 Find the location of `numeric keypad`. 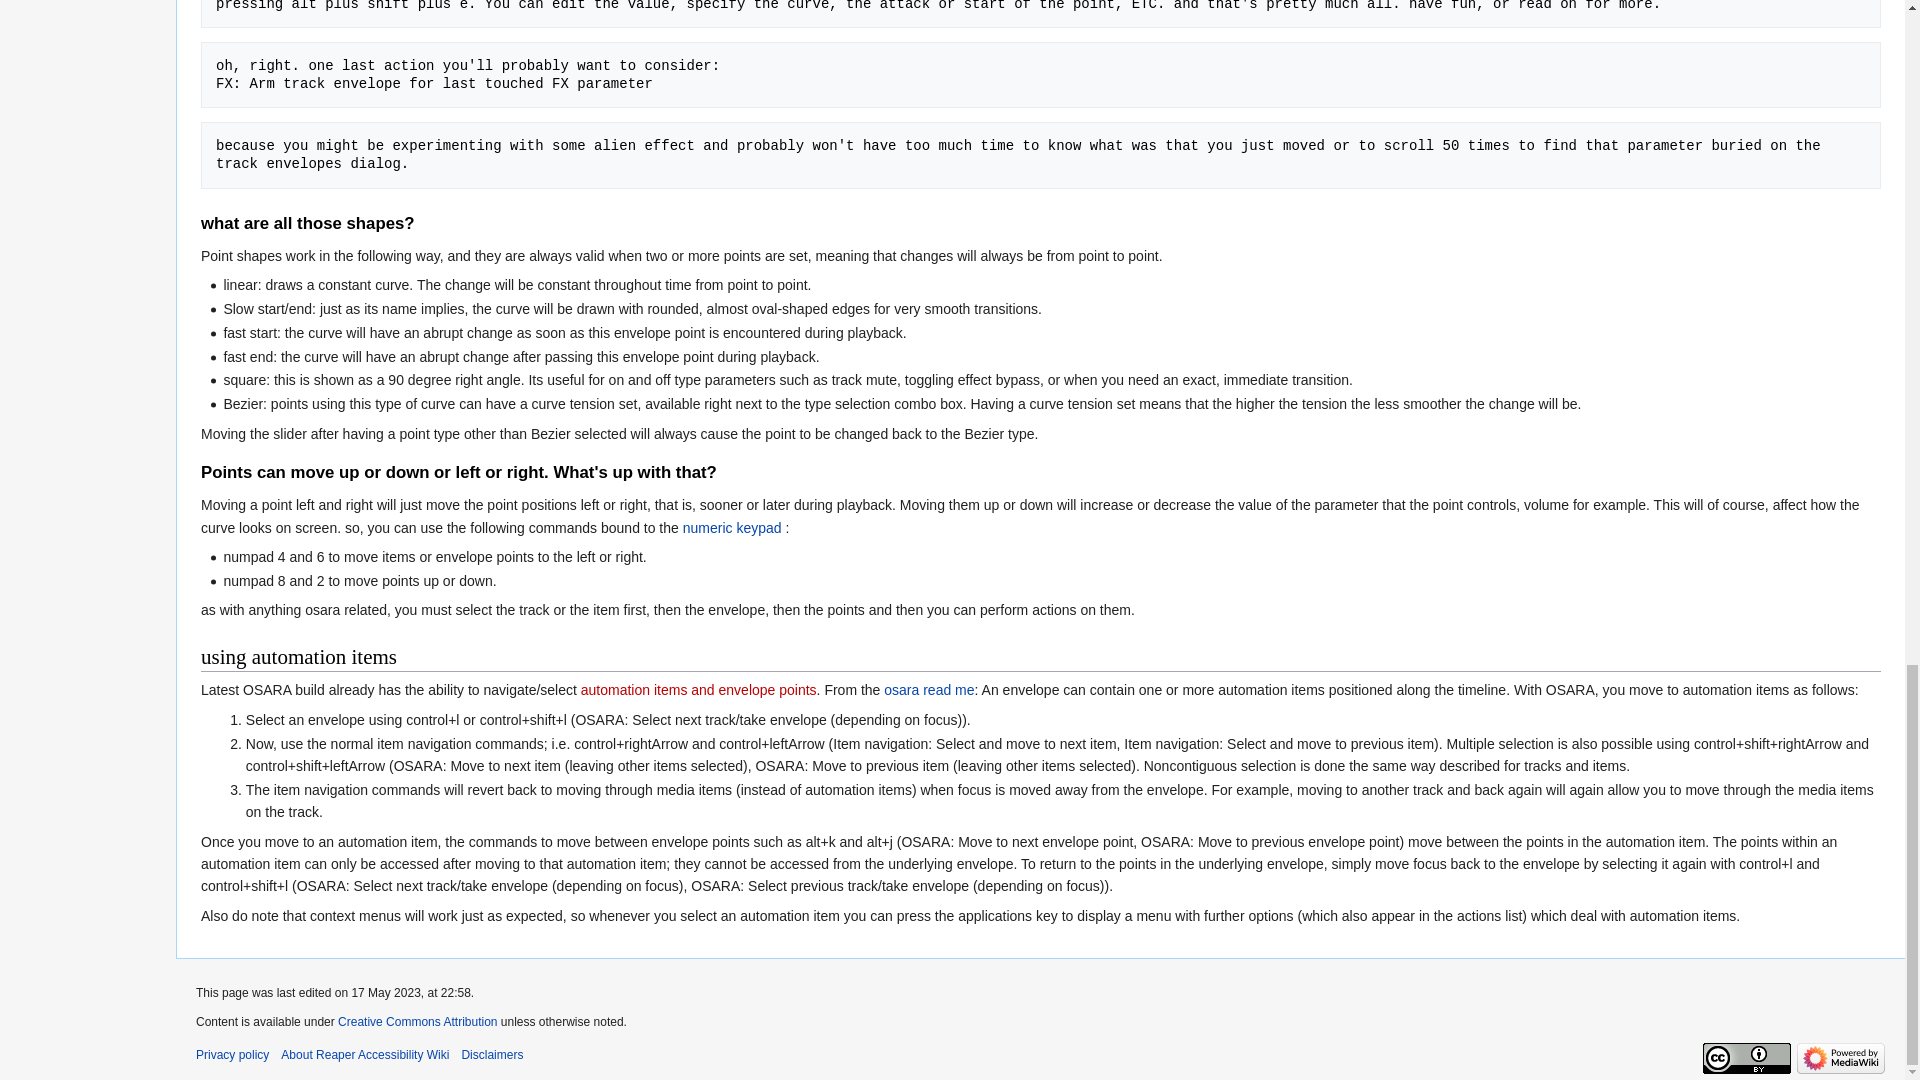

numeric keypad is located at coordinates (732, 527).